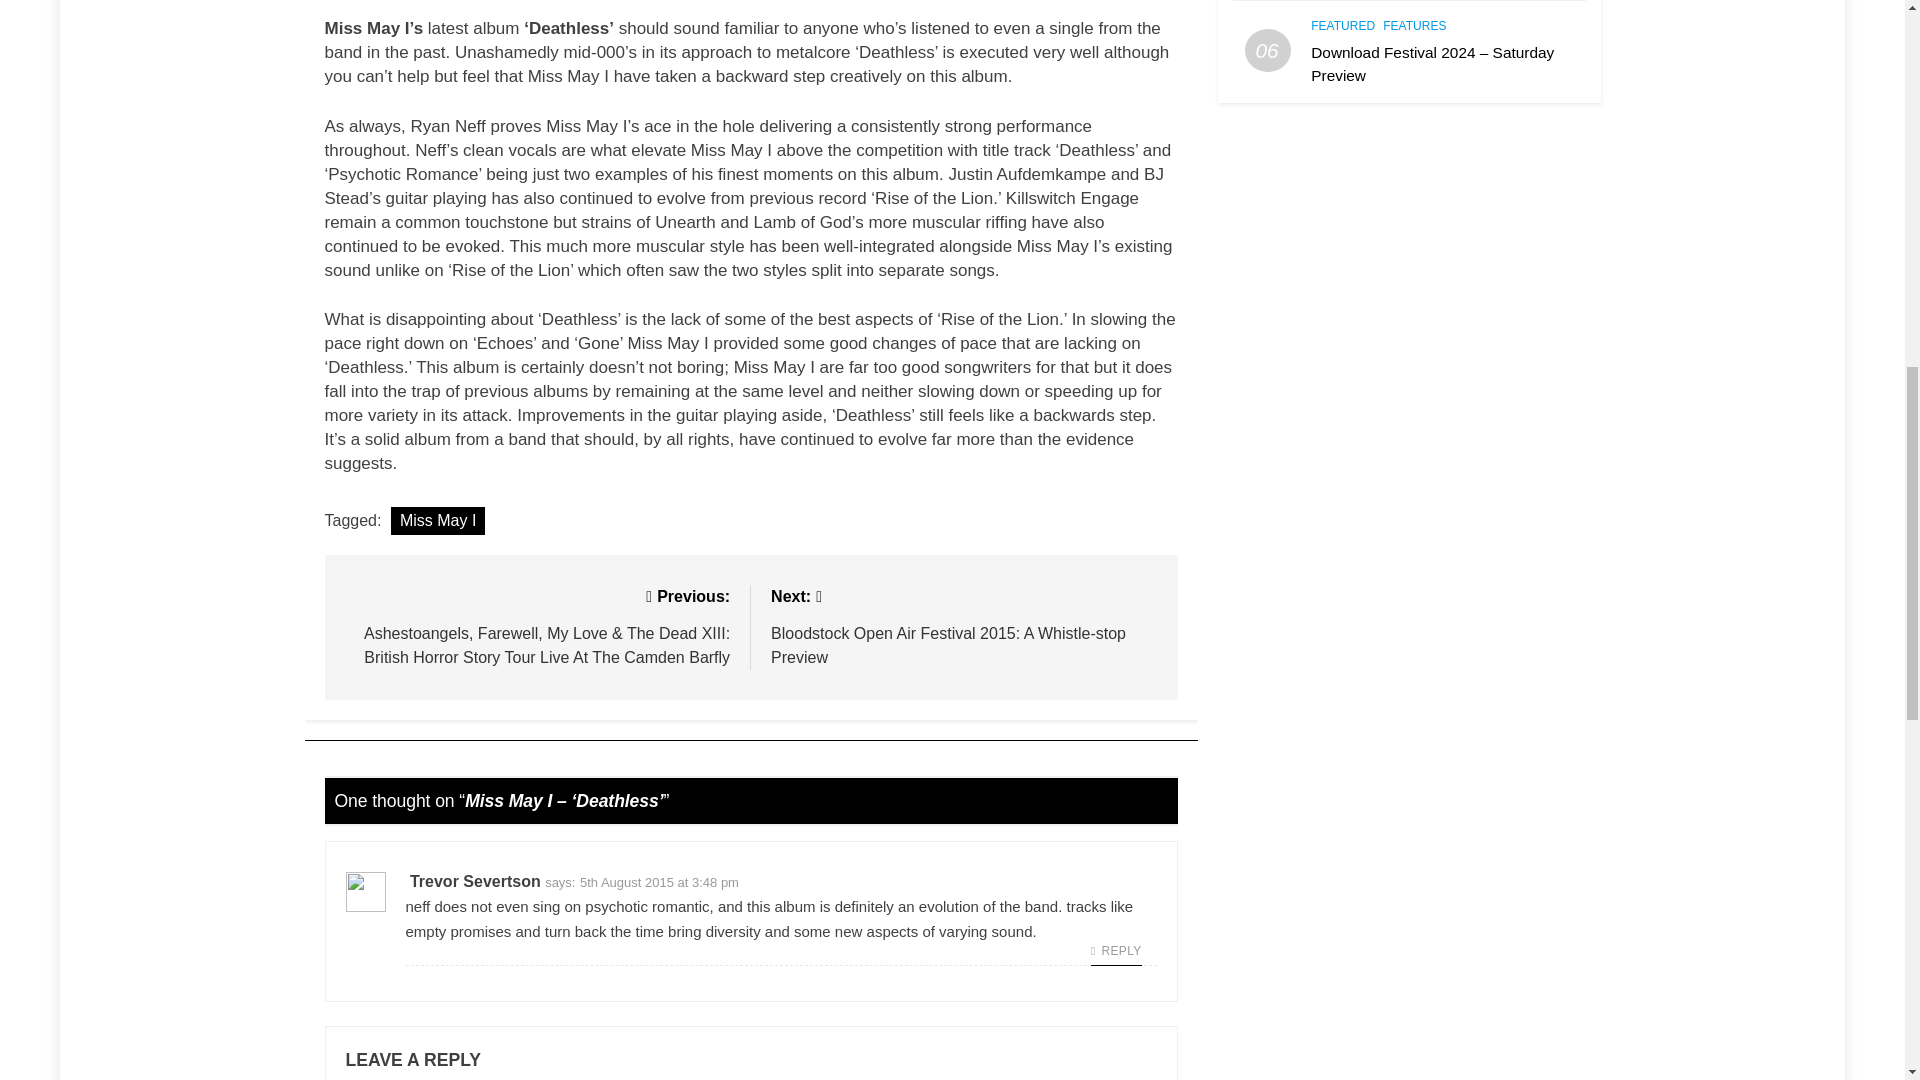 The width and height of the screenshot is (1920, 1080). I want to click on Miss May I, so click(438, 520).